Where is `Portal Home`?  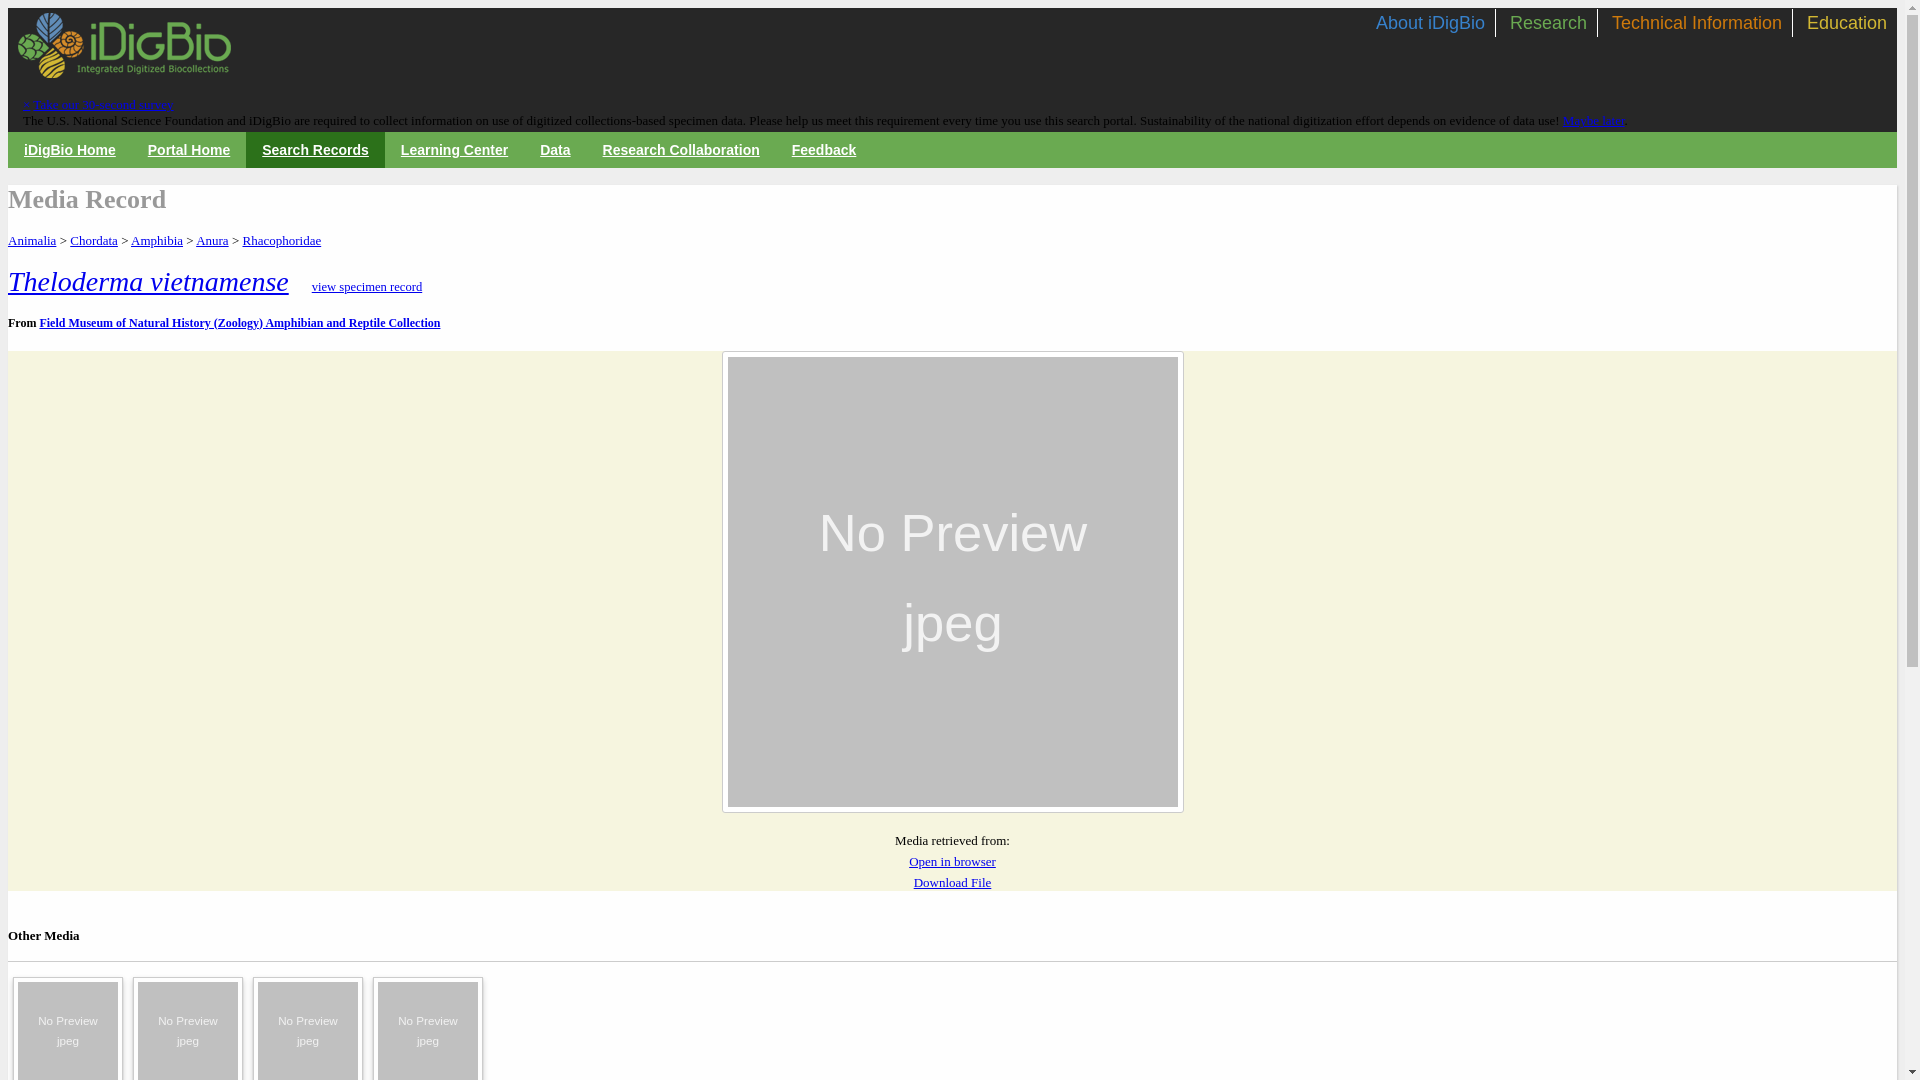
Portal Home is located at coordinates (188, 149).